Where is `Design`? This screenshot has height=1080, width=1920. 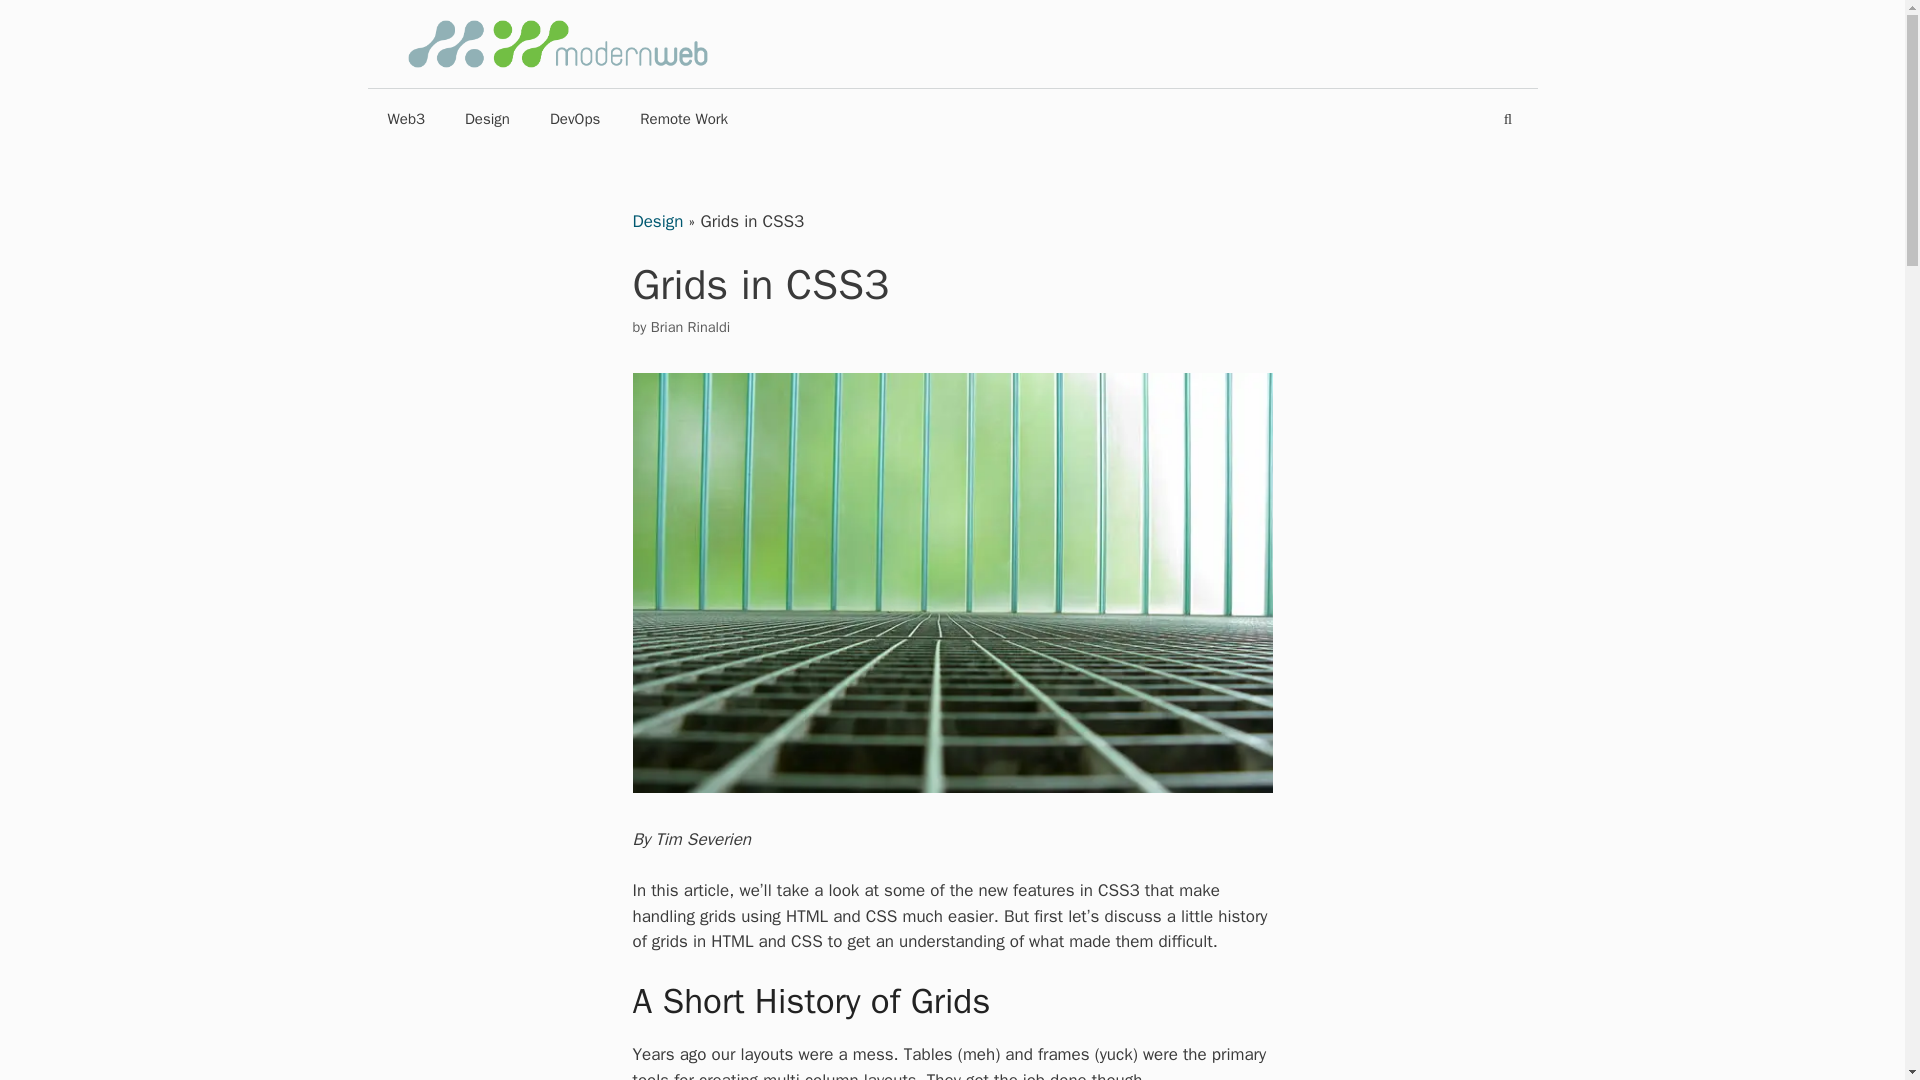
Design is located at coordinates (487, 118).